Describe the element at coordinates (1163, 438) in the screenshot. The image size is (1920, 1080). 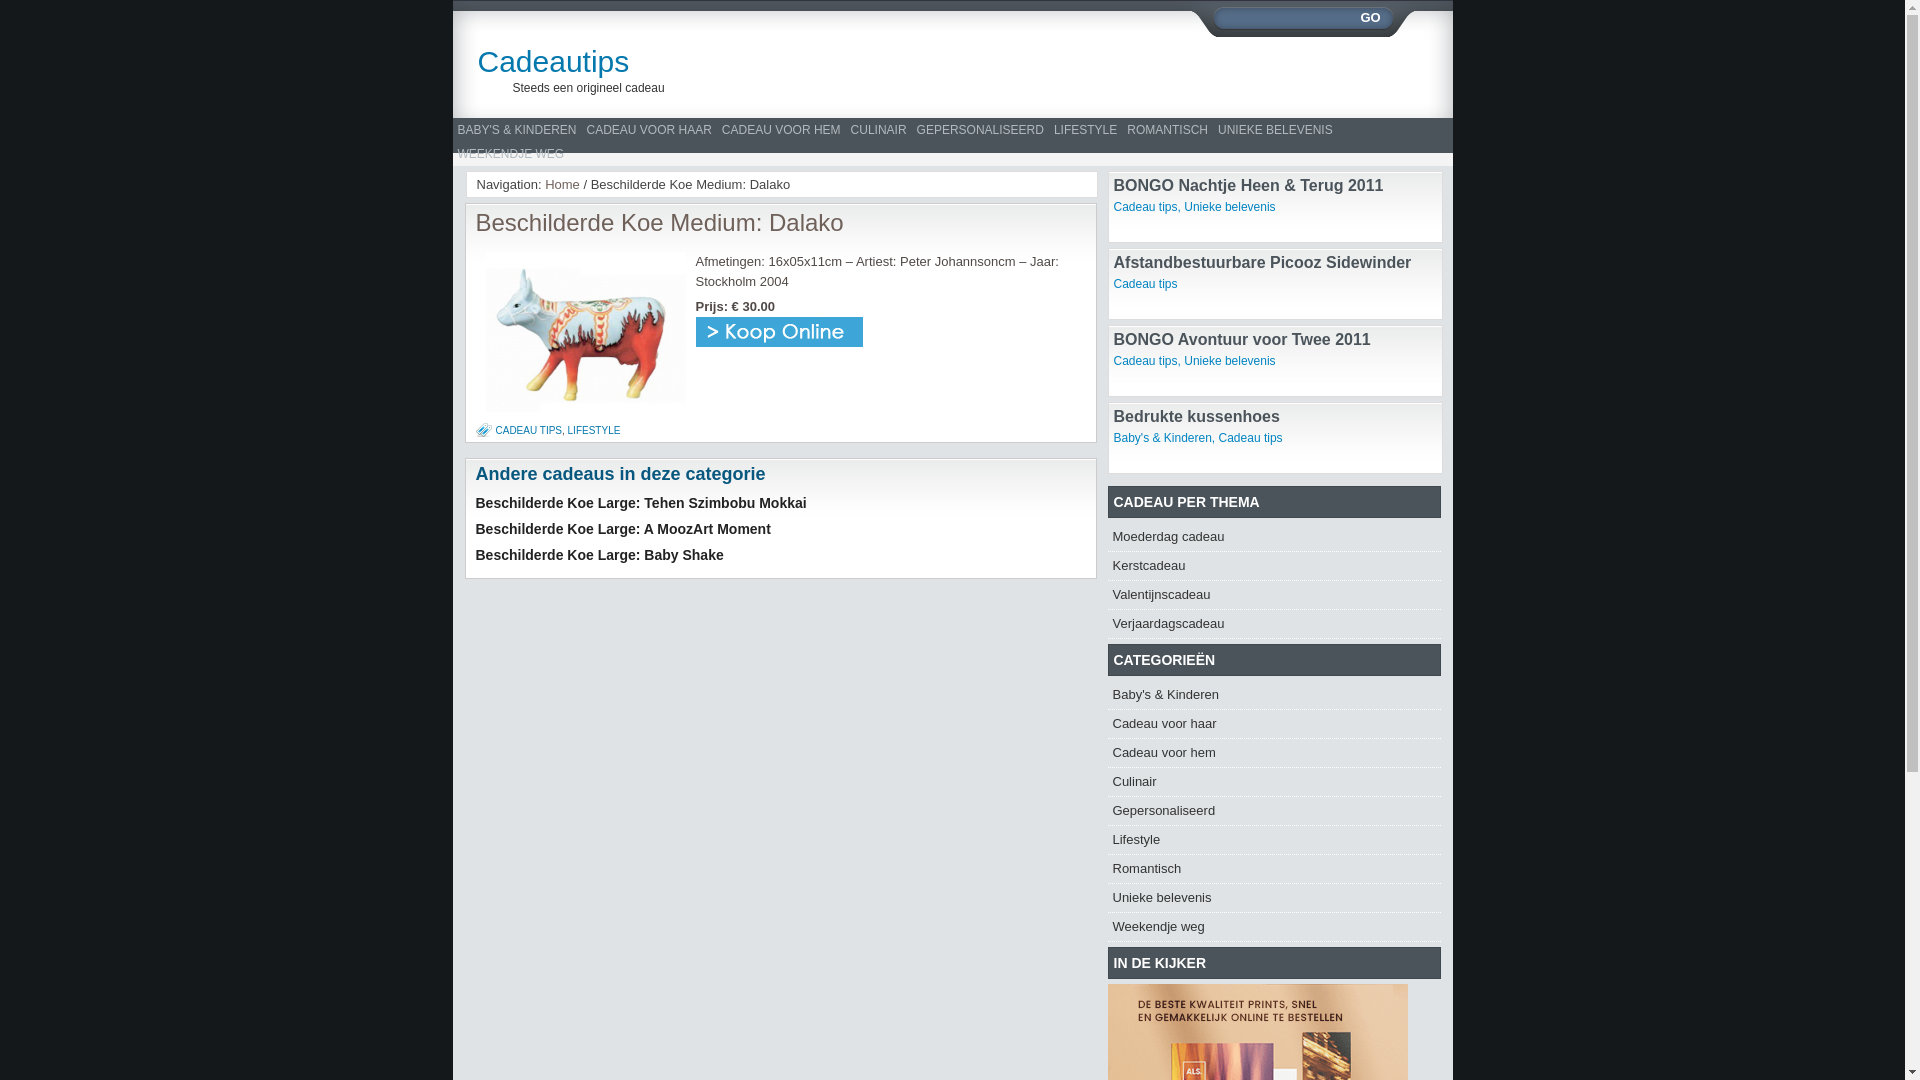
I see `Baby's & Kinderen` at that location.